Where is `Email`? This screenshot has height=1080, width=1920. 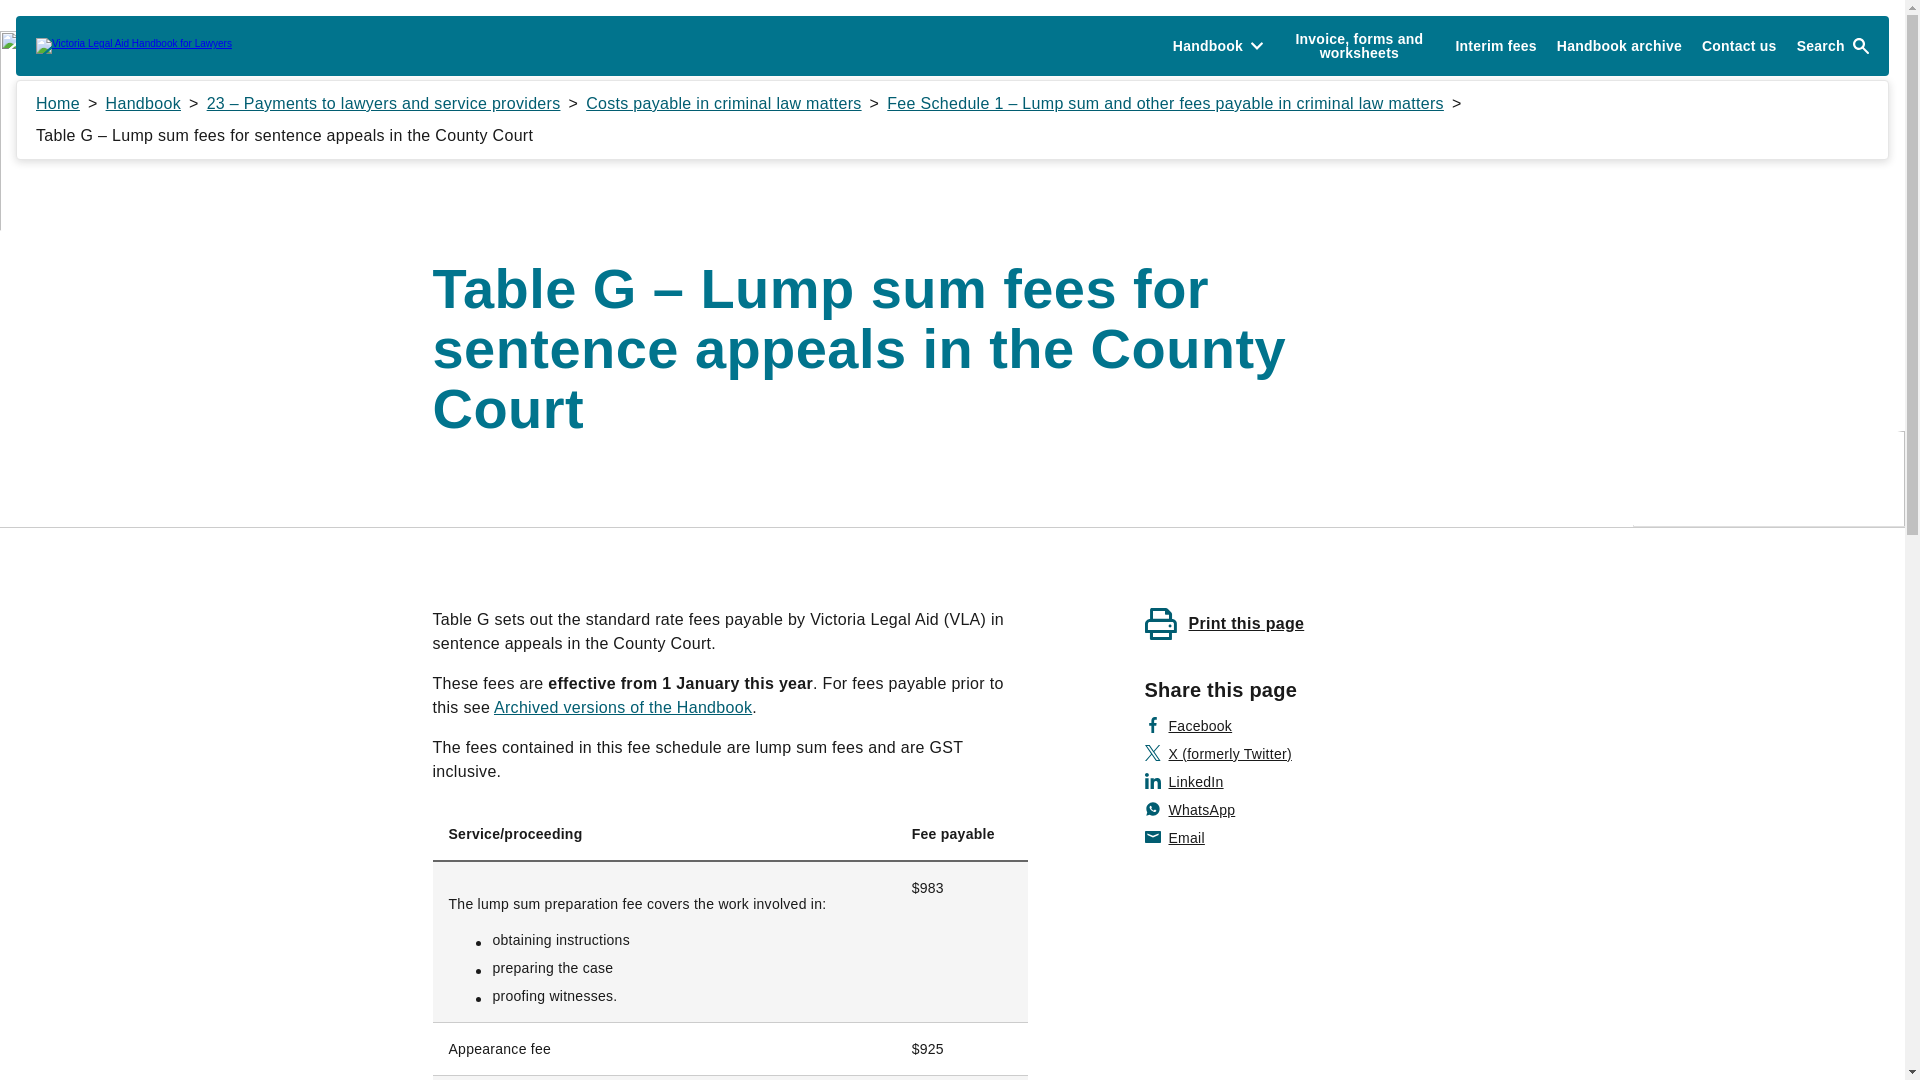 Email is located at coordinates (1174, 838).